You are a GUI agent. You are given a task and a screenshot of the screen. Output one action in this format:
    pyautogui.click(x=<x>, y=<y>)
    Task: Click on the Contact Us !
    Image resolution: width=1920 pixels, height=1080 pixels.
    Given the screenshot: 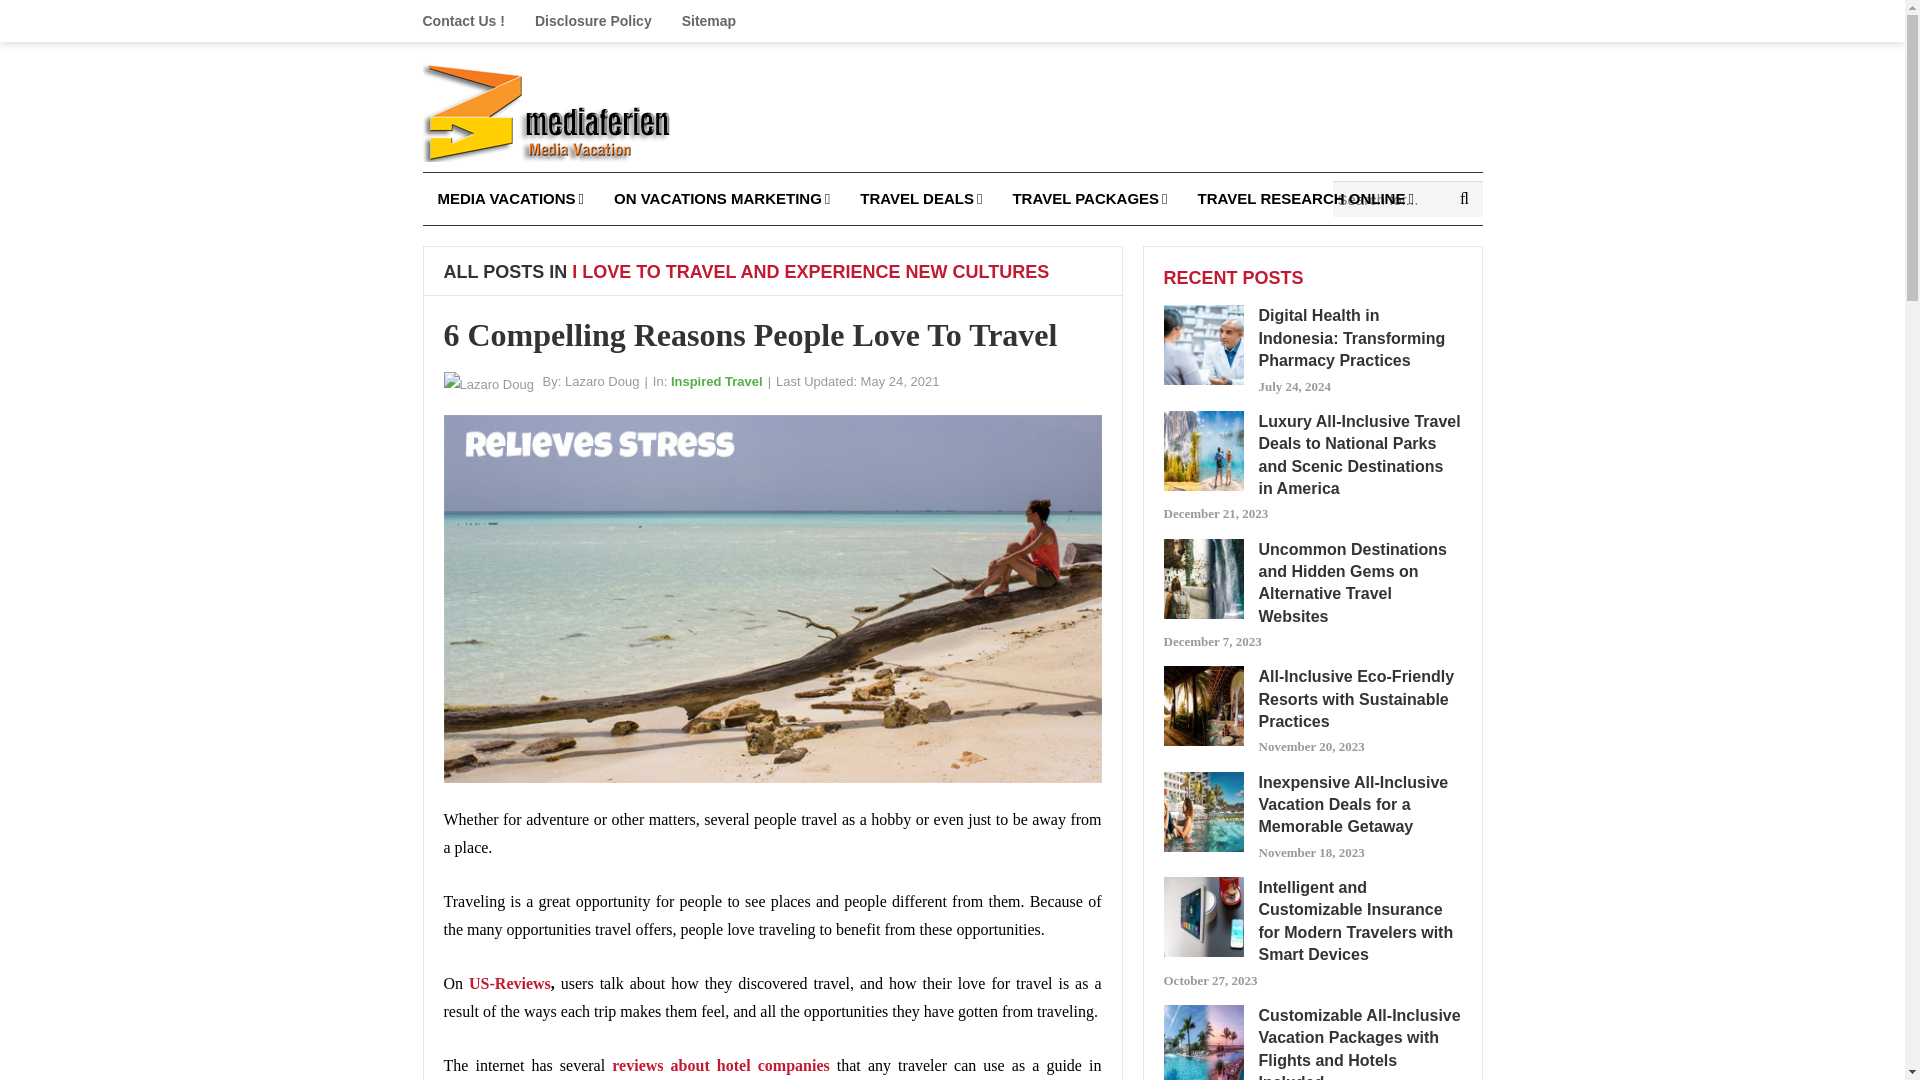 What is the action you would take?
    pyautogui.click(x=470, y=21)
    